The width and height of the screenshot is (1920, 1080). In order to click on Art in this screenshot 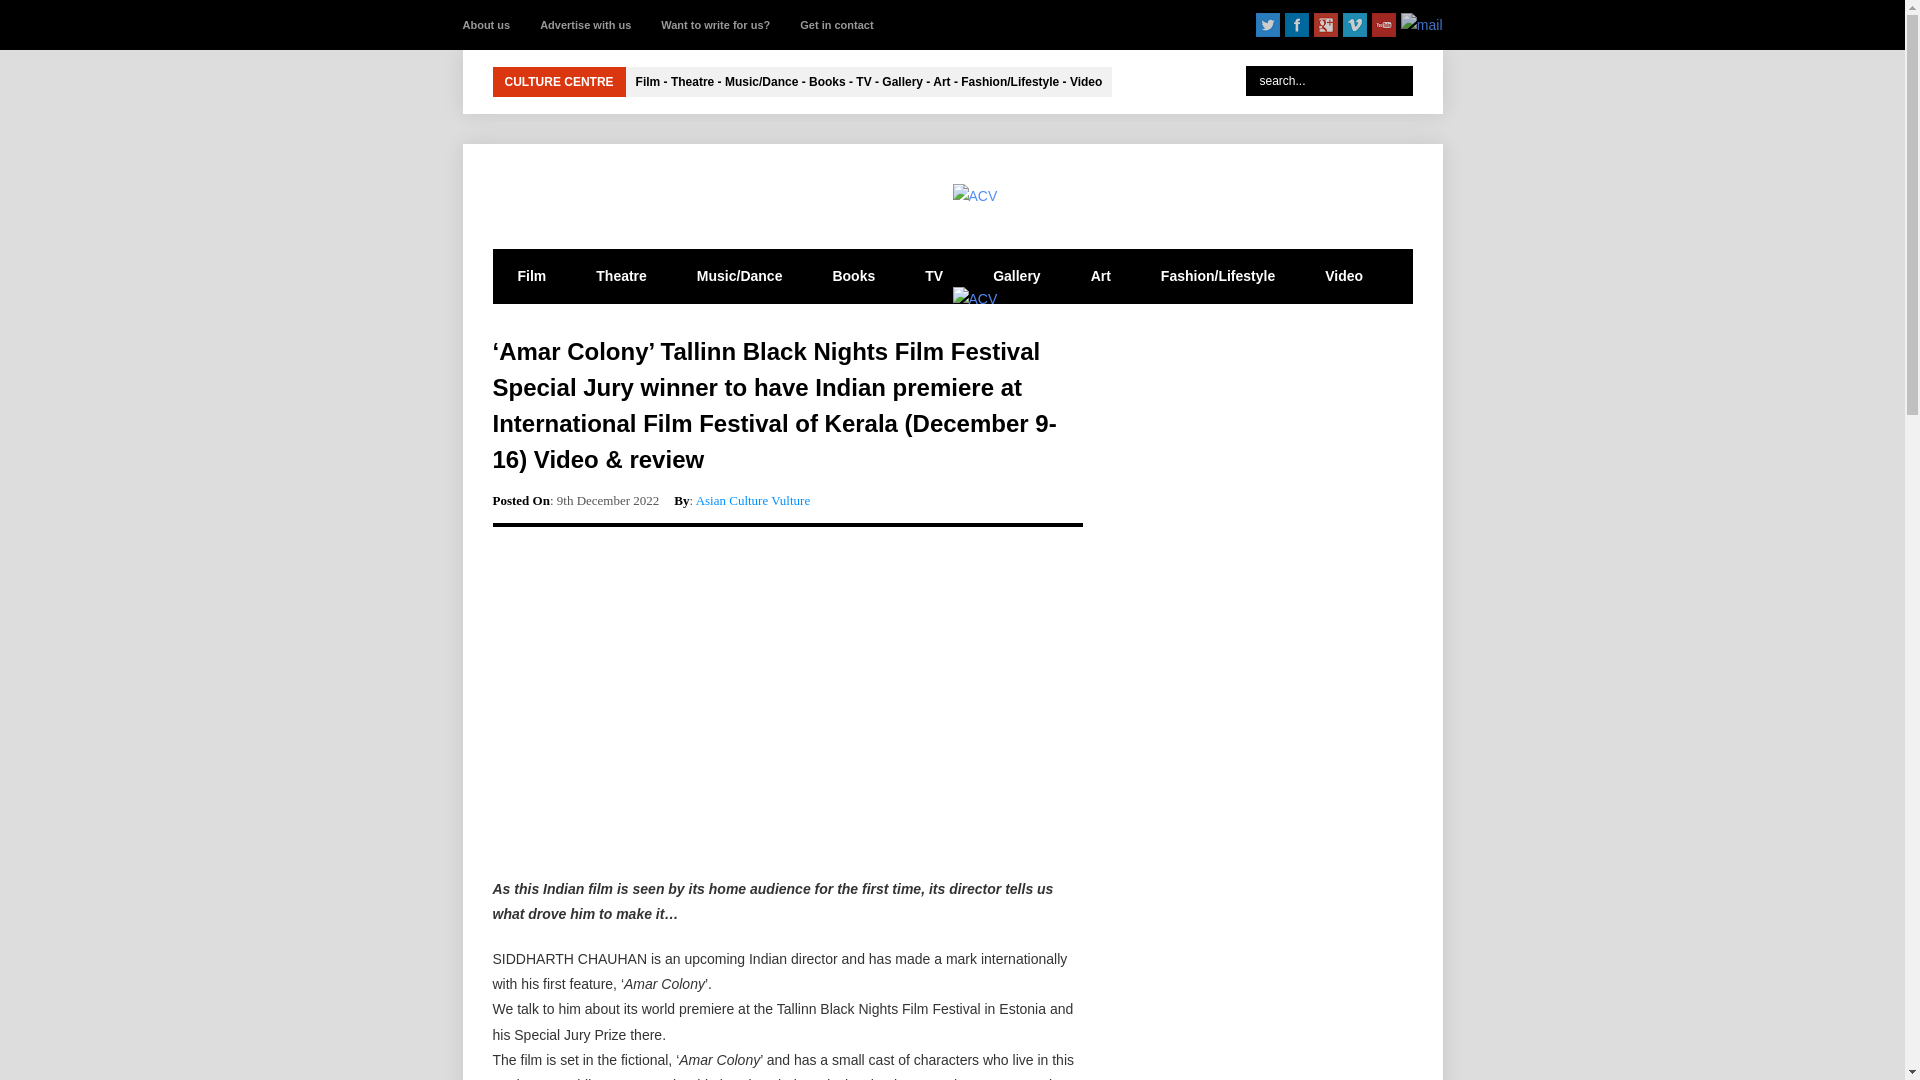, I will do `click(1100, 276)`.